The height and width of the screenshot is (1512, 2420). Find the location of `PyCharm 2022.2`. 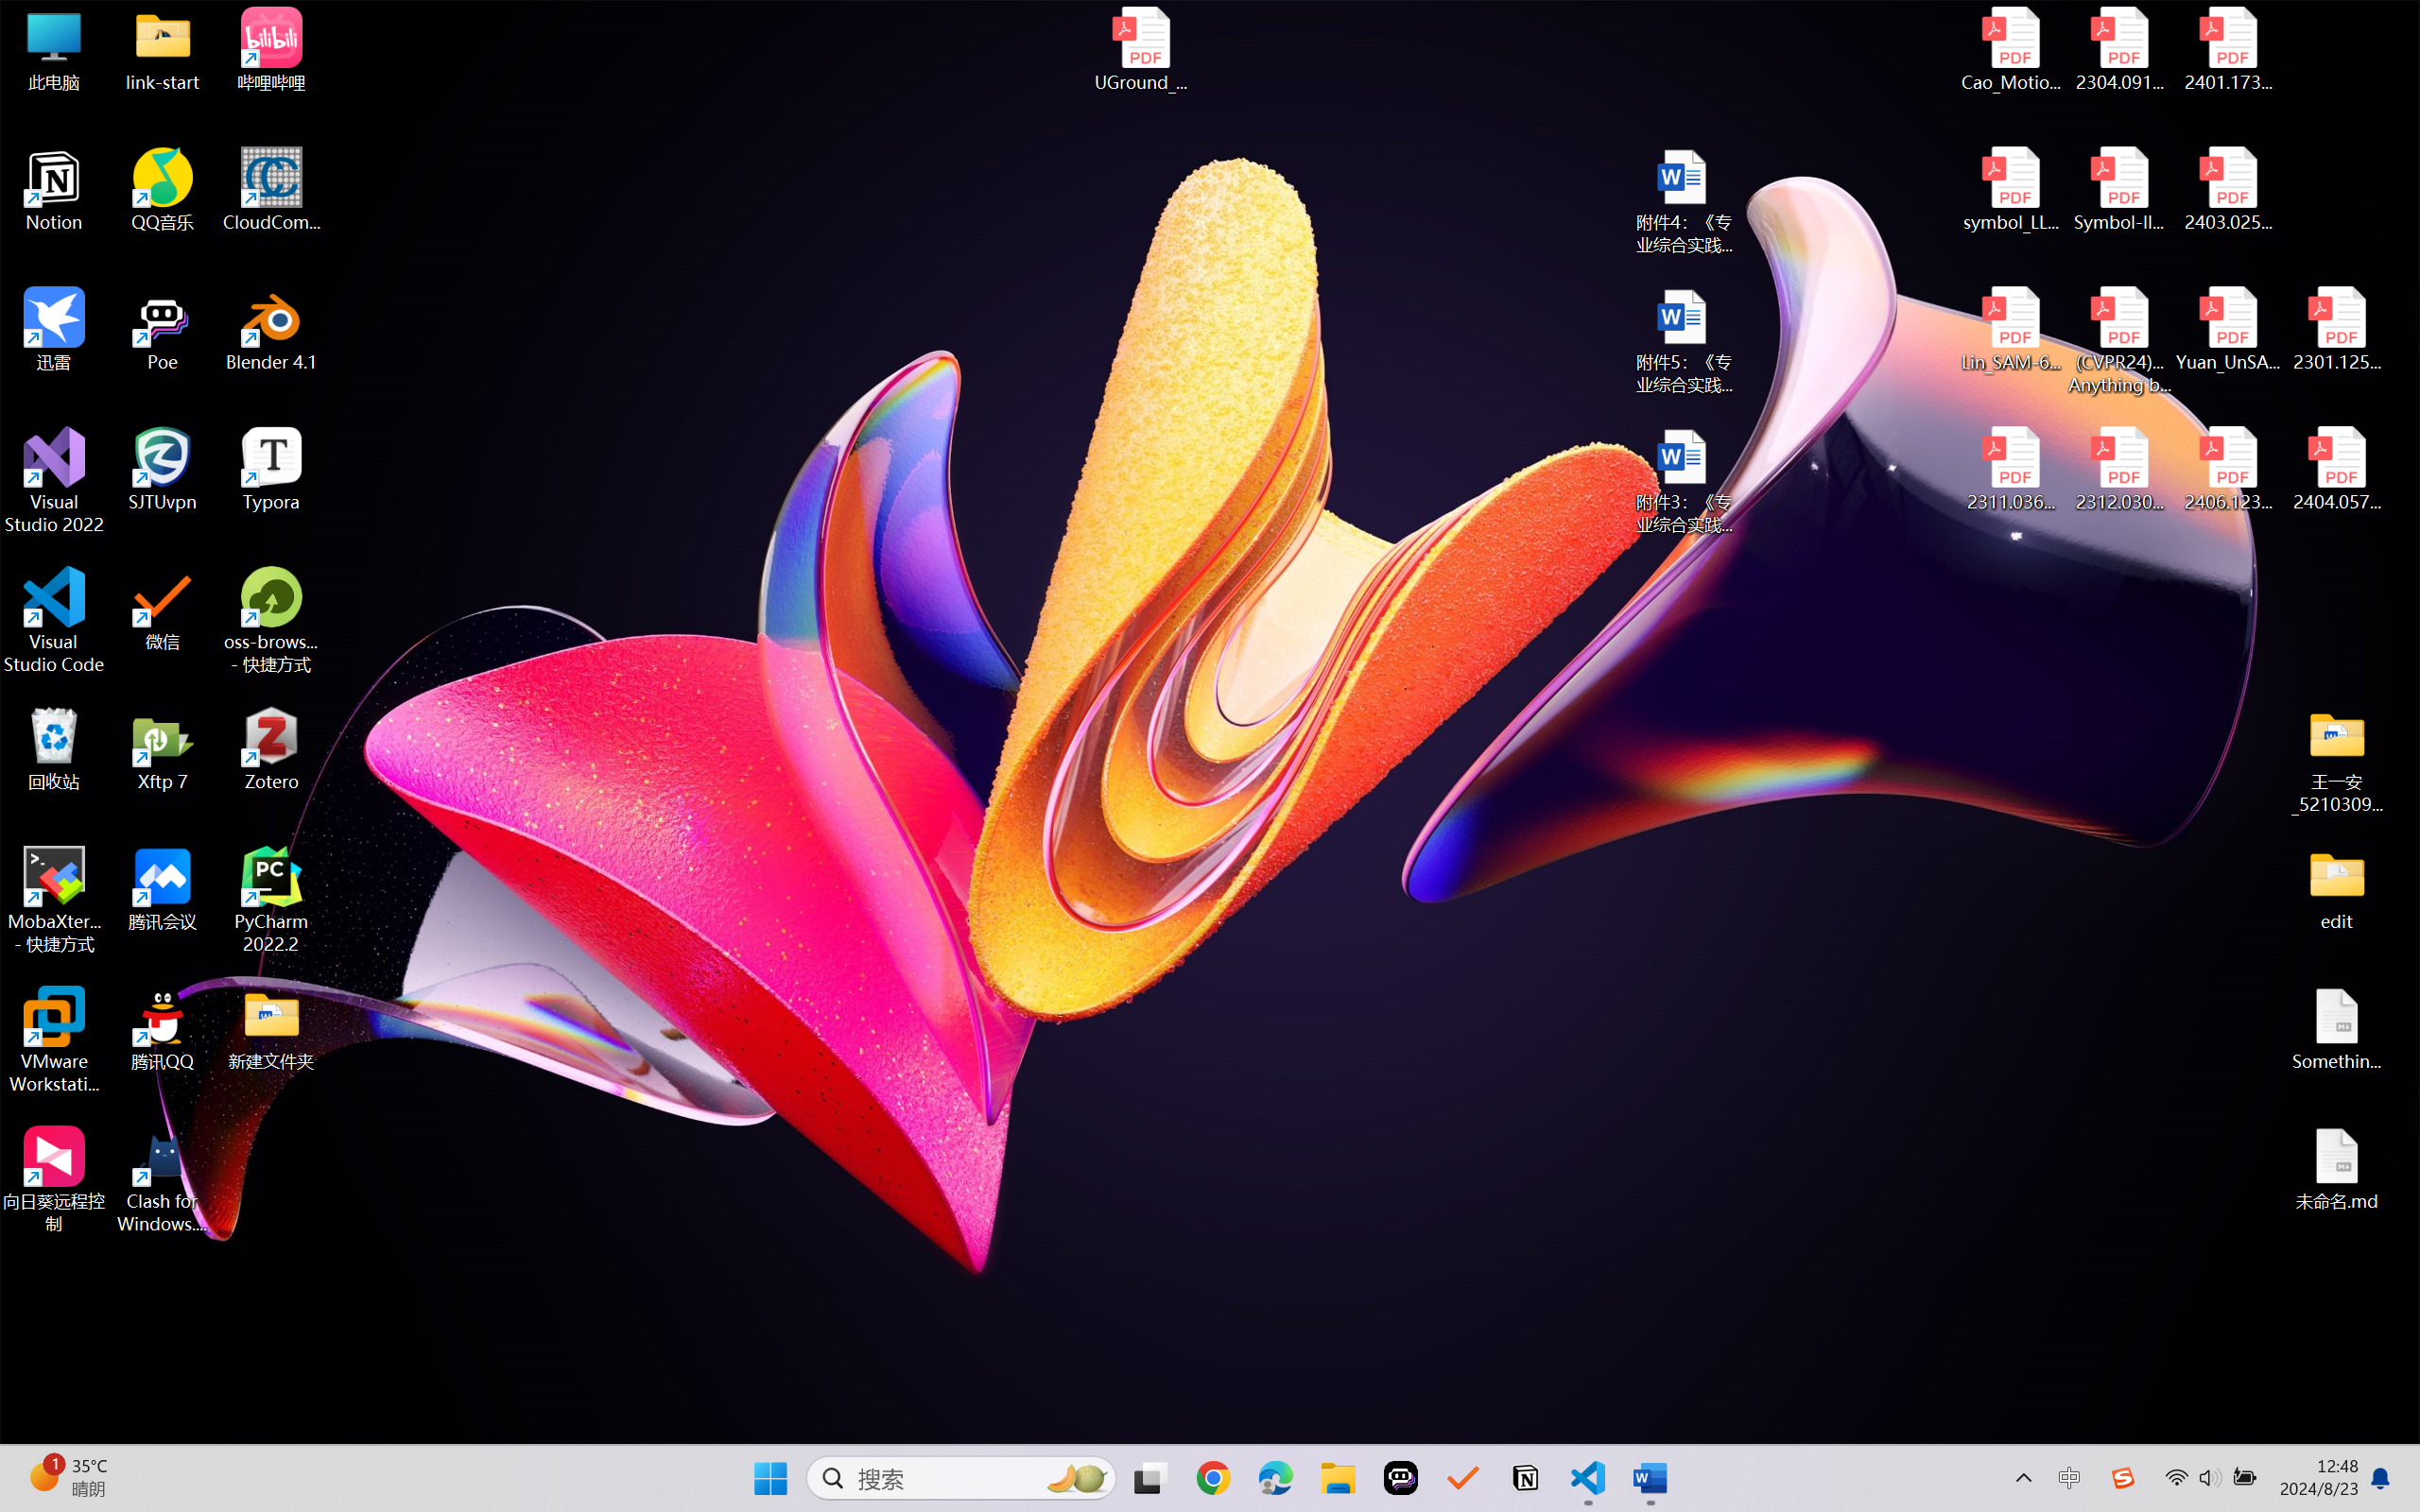

PyCharm 2022.2 is located at coordinates (272, 900).